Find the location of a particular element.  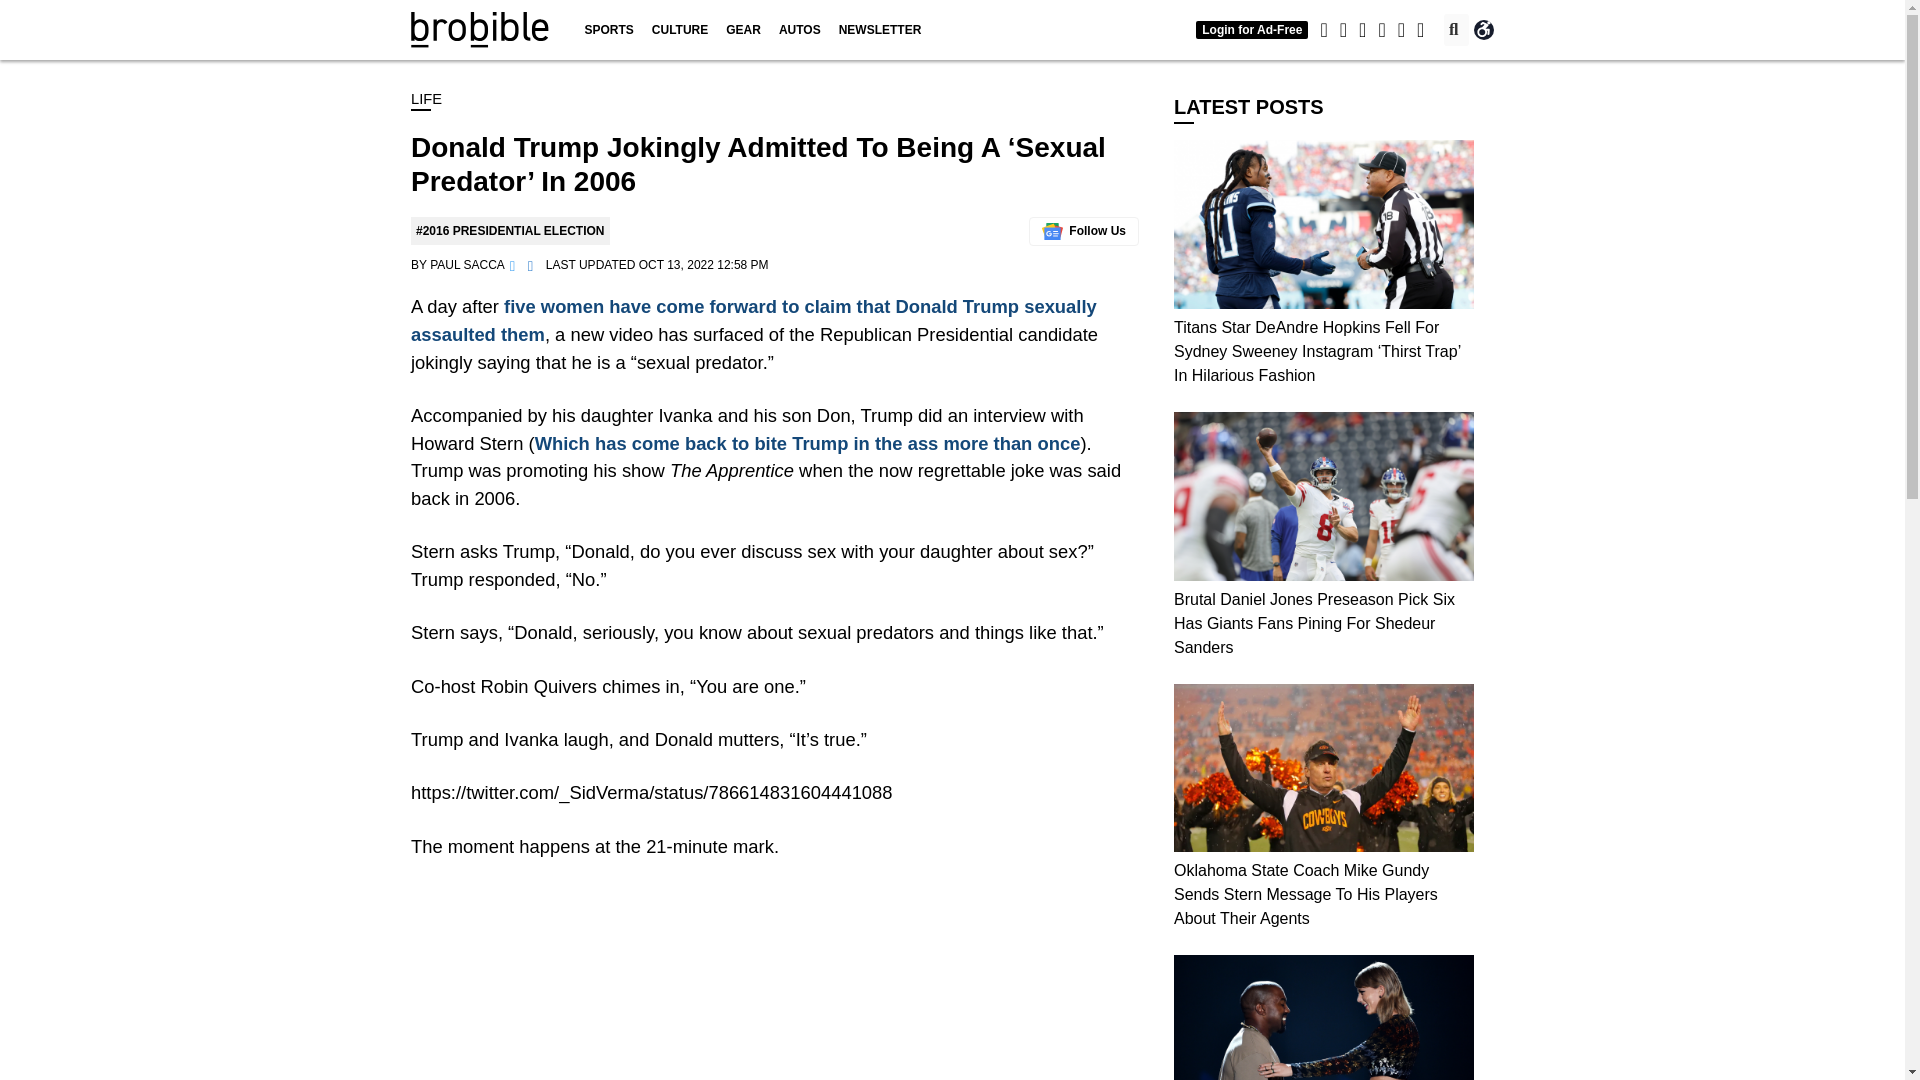

Follow us on Google News is located at coordinates (1084, 232).